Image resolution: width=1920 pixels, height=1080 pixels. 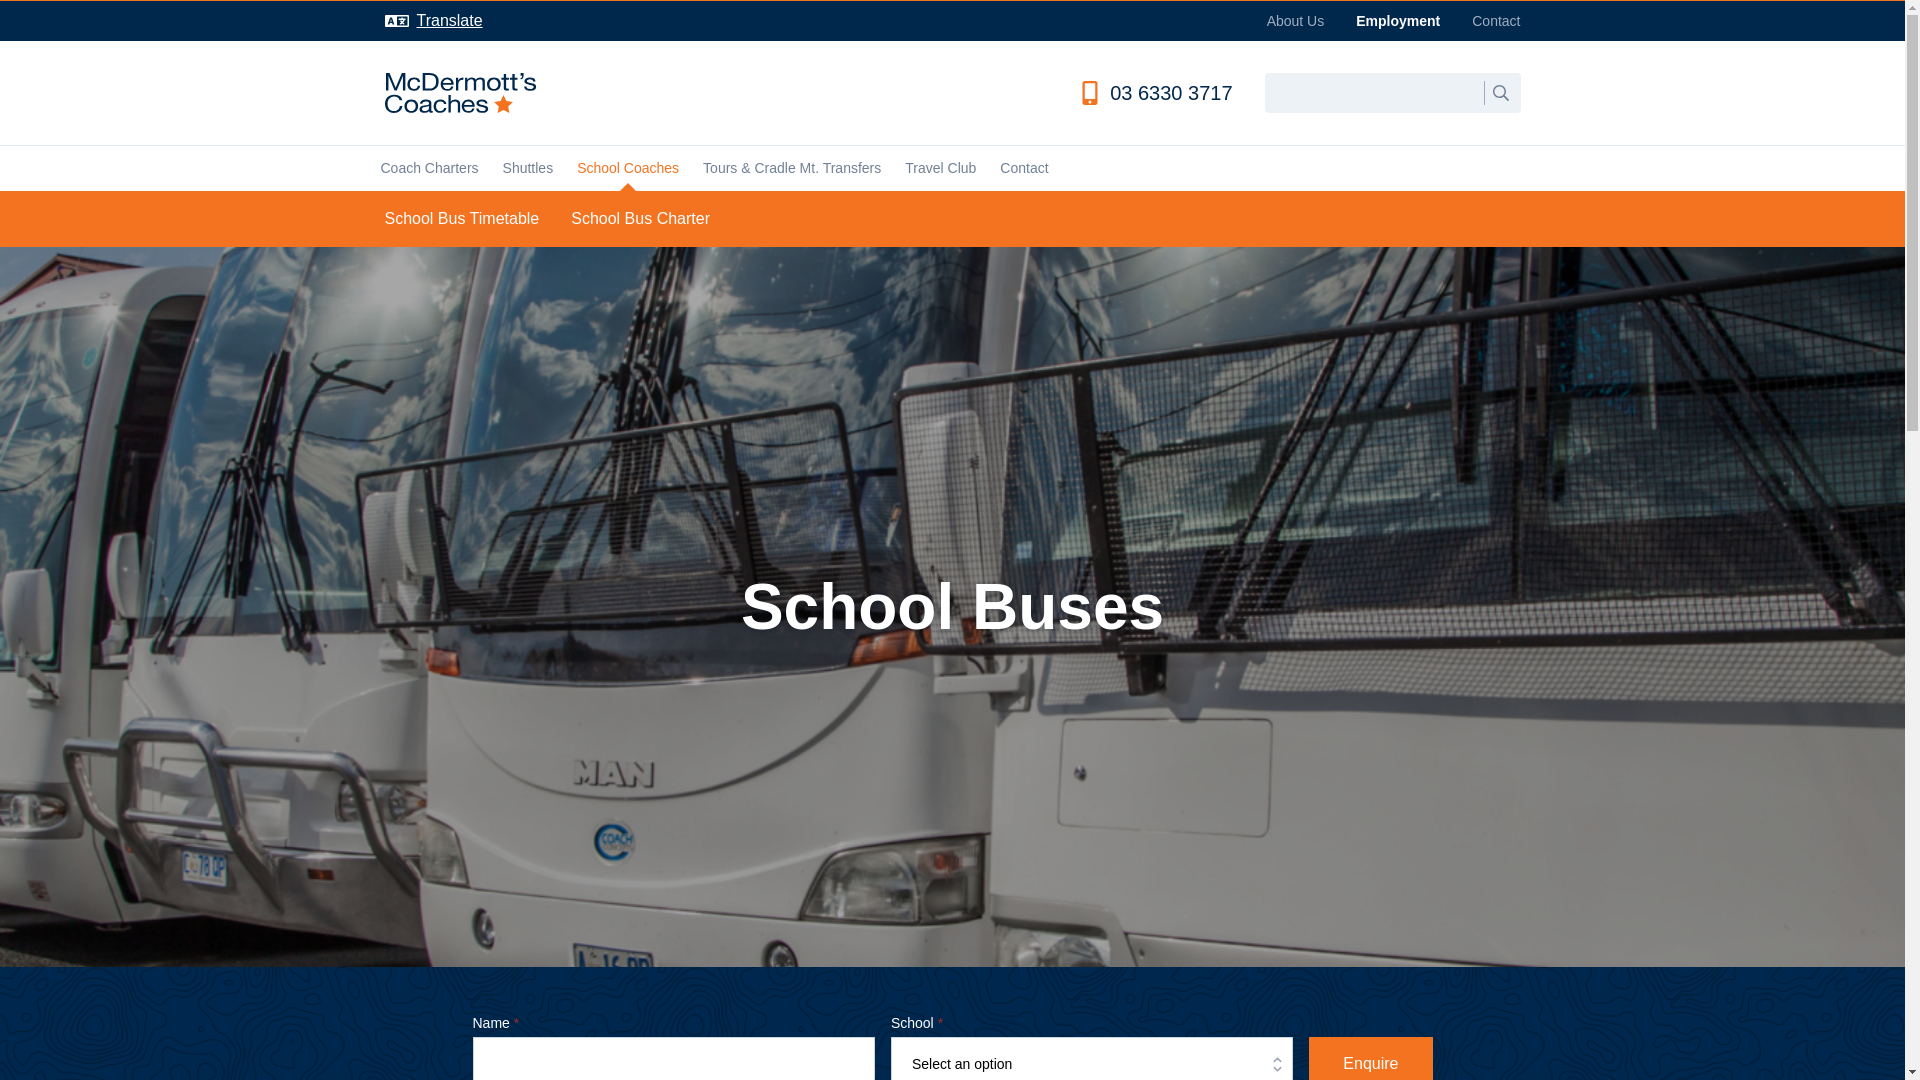 What do you see at coordinates (1296, 20) in the screenshot?
I see `About Us` at bounding box center [1296, 20].